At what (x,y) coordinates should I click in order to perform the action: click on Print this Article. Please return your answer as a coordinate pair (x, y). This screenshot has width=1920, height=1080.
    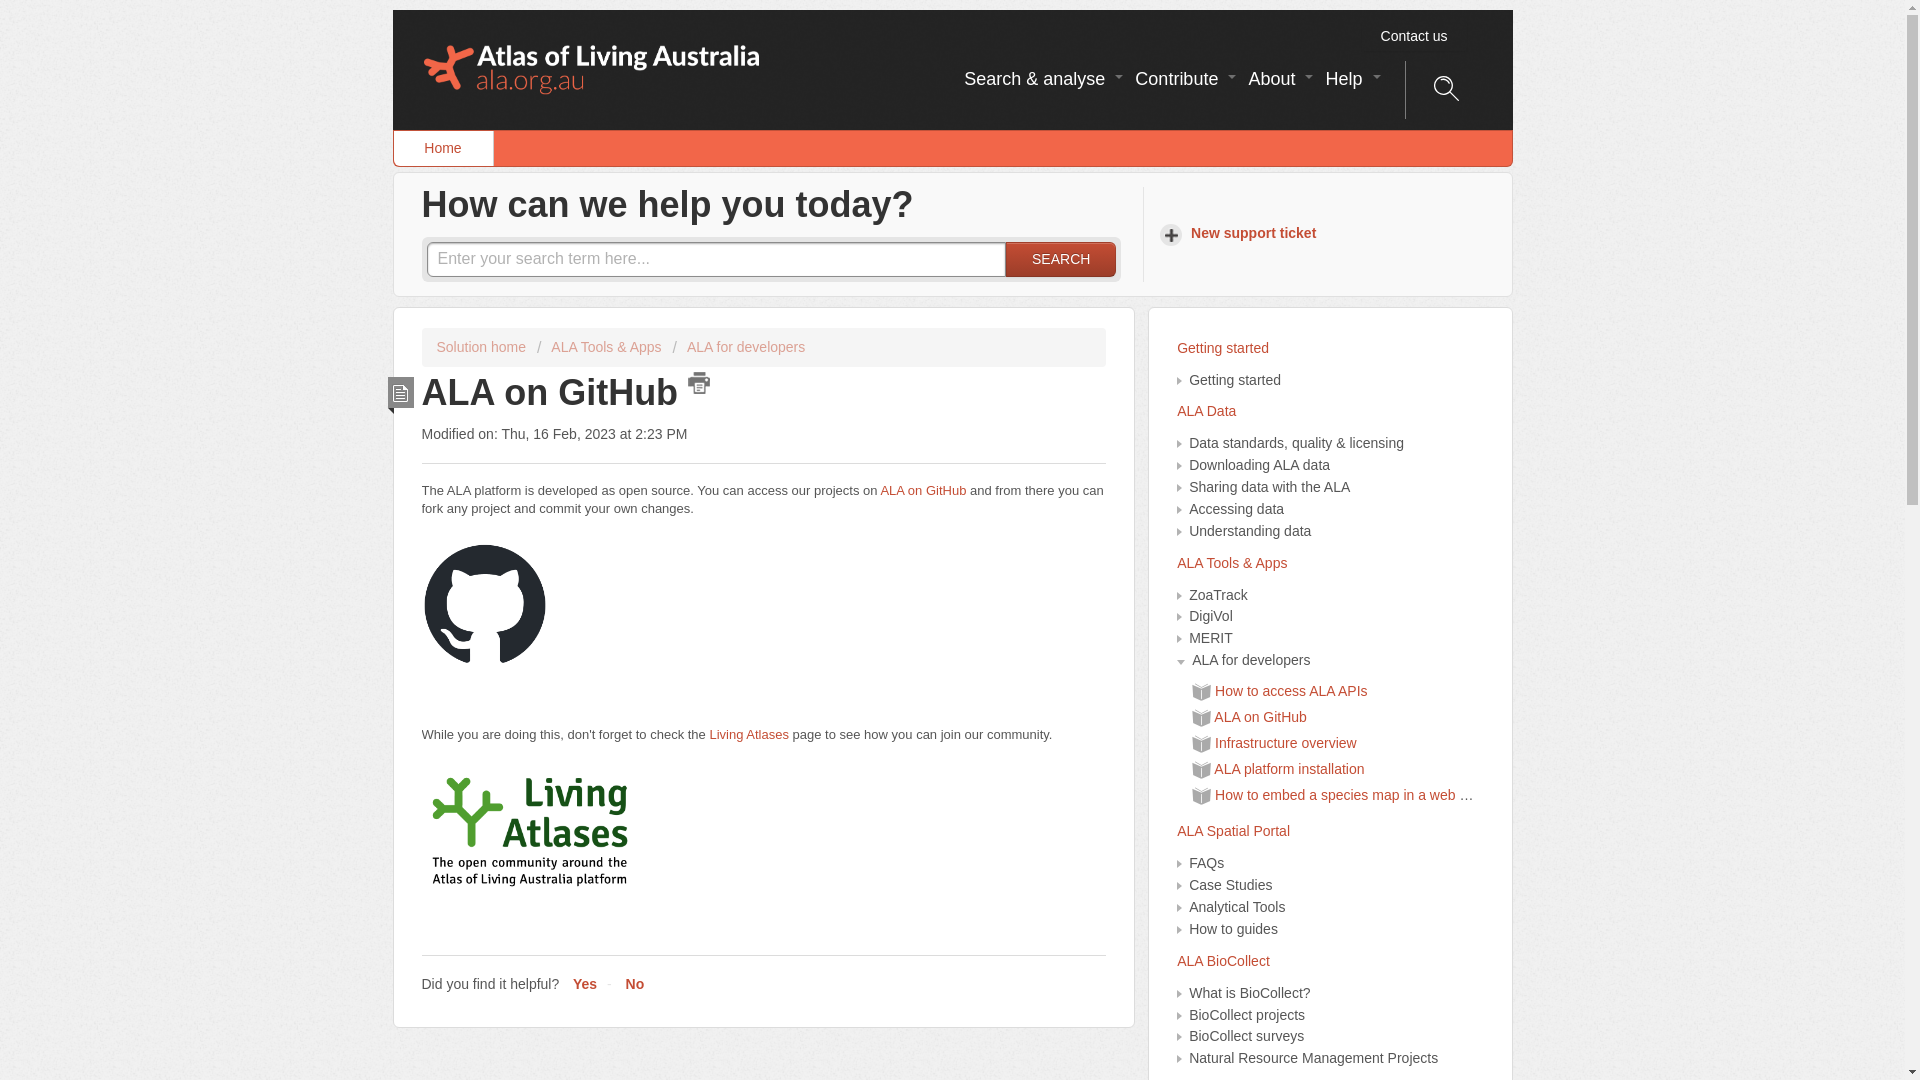
    Looking at the image, I should click on (699, 383).